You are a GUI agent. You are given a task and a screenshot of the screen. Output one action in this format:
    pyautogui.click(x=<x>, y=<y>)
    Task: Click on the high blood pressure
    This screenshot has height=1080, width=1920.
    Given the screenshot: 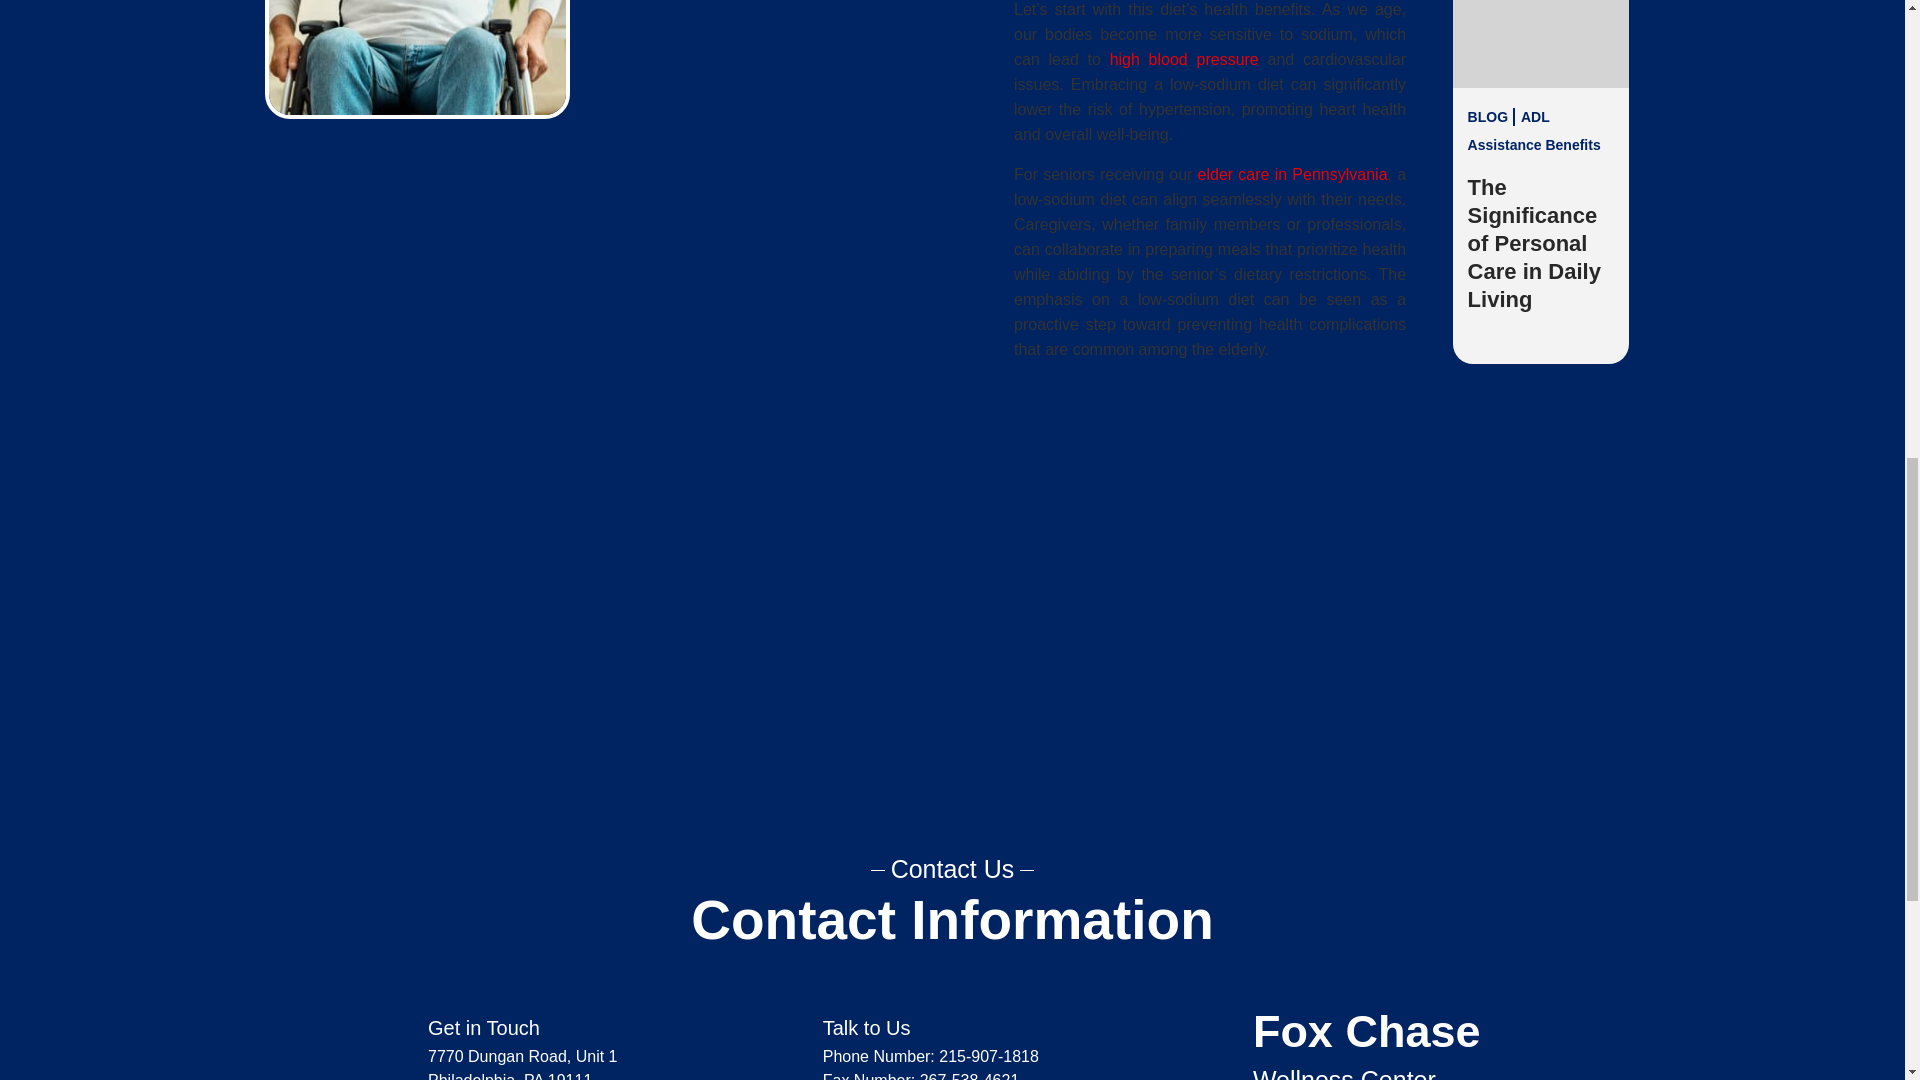 What is the action you would take?
    pyautogui.click(x=1184, y=59)
    